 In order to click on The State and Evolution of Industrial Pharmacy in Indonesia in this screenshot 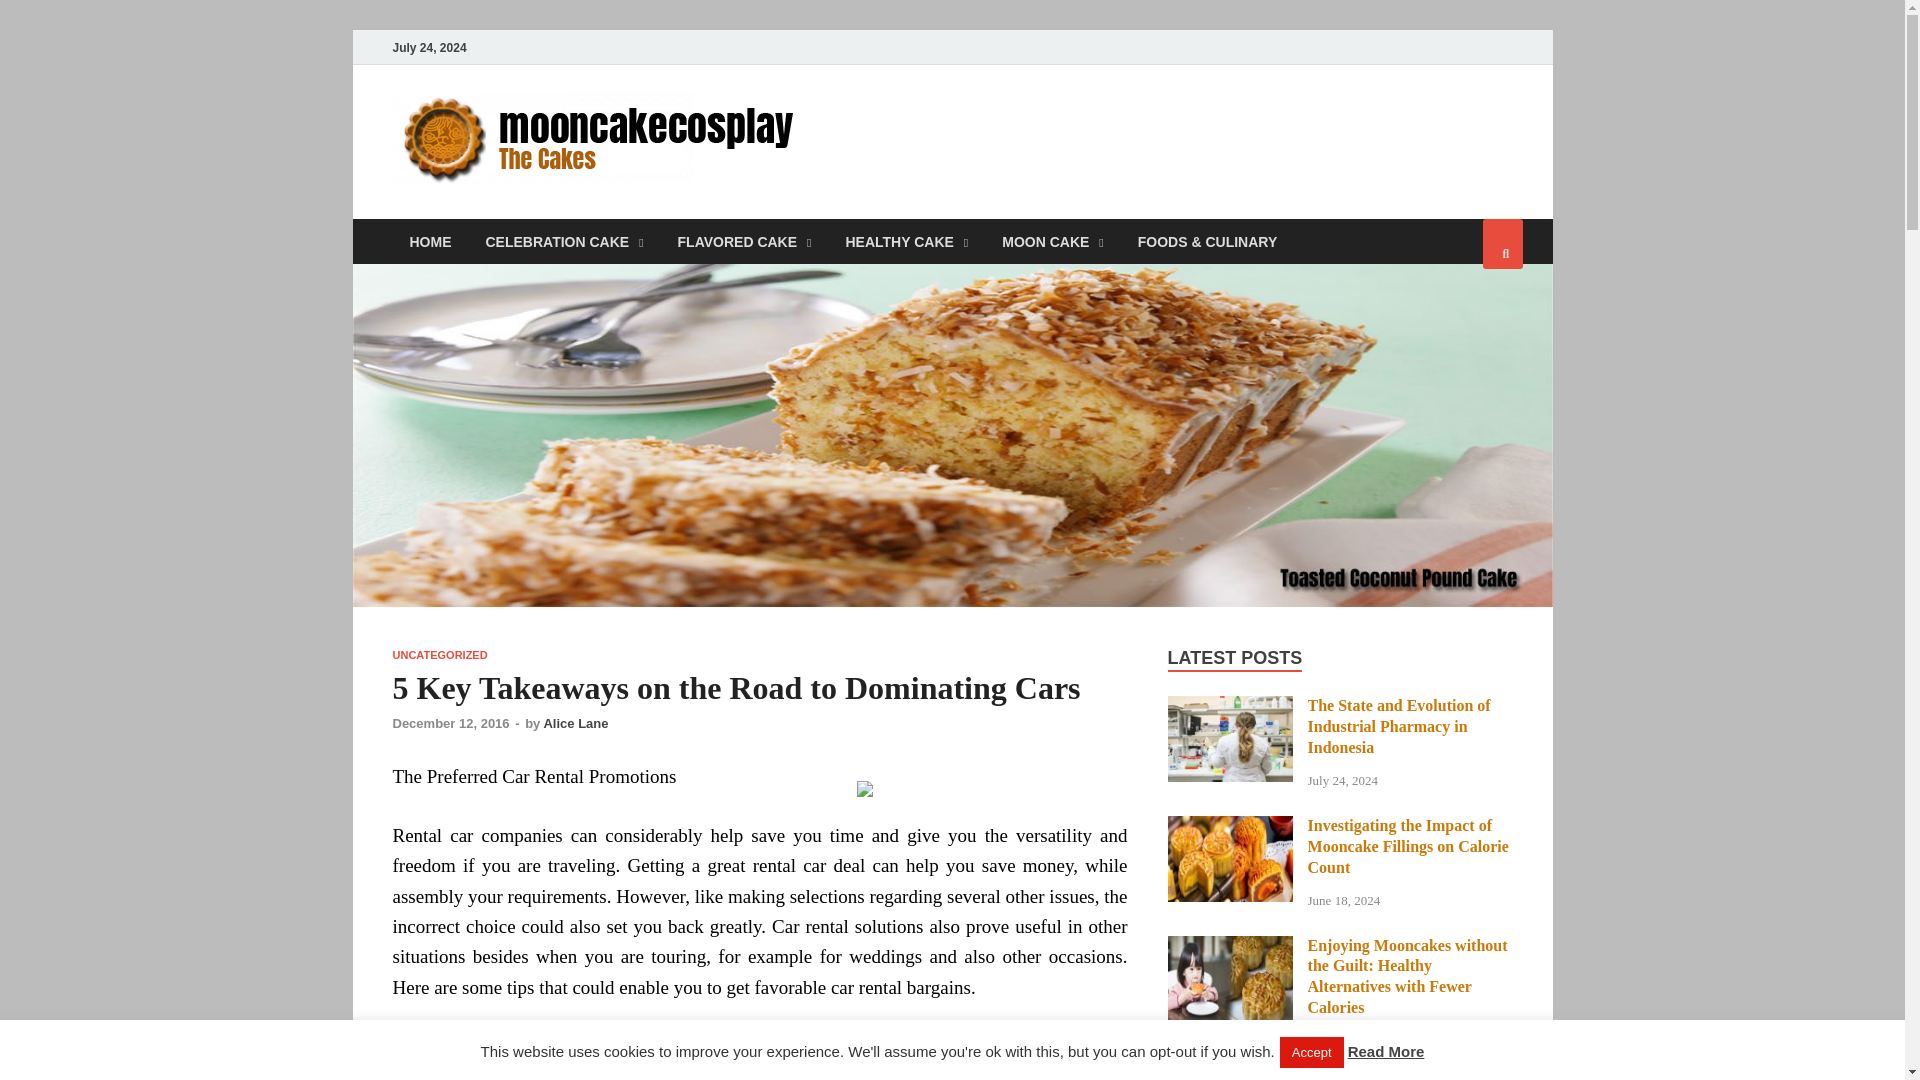, I will do `click(1230, 707)`.